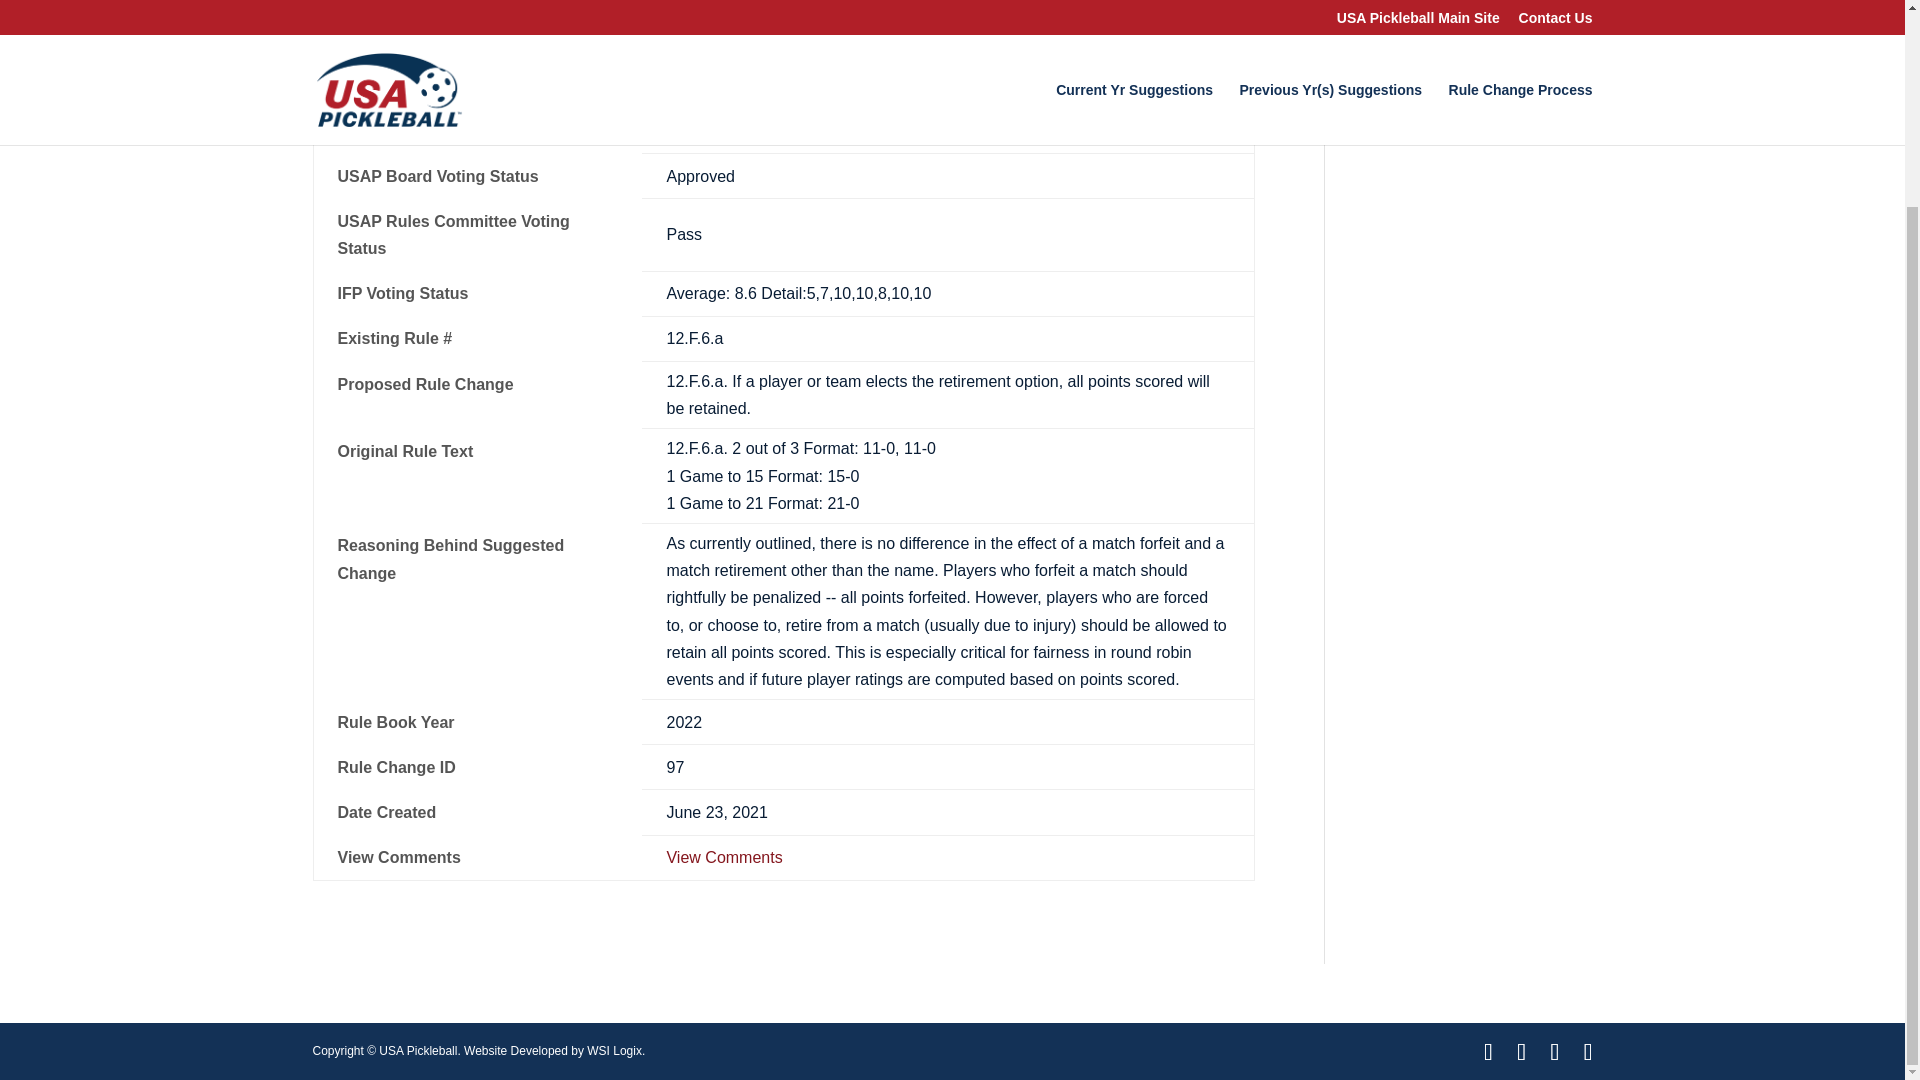 The width and height of the screenshot is (1920, 1080). What do you see at coordinates (362, 14) in the screenshot?
I see `Posts by usap-rules` at bounding box center [362, 14].